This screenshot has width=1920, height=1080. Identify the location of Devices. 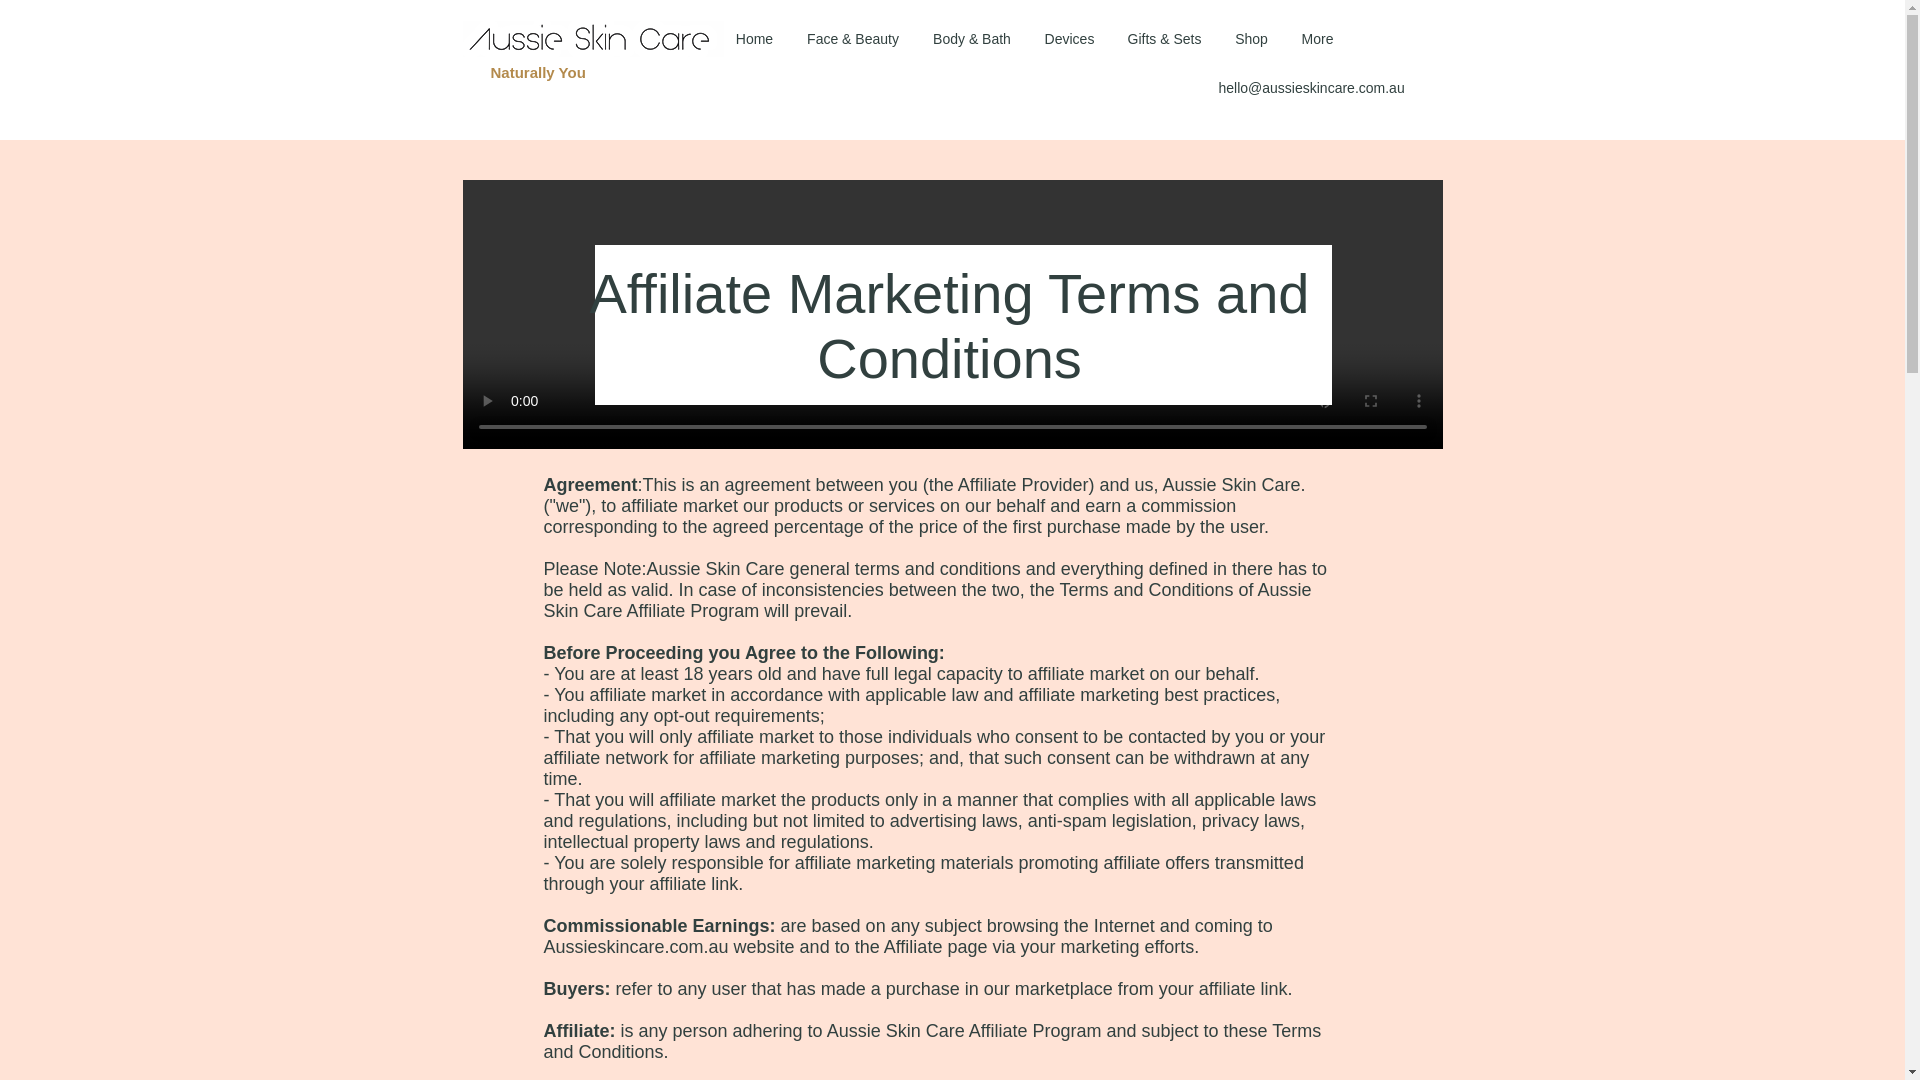
(1068, 38).